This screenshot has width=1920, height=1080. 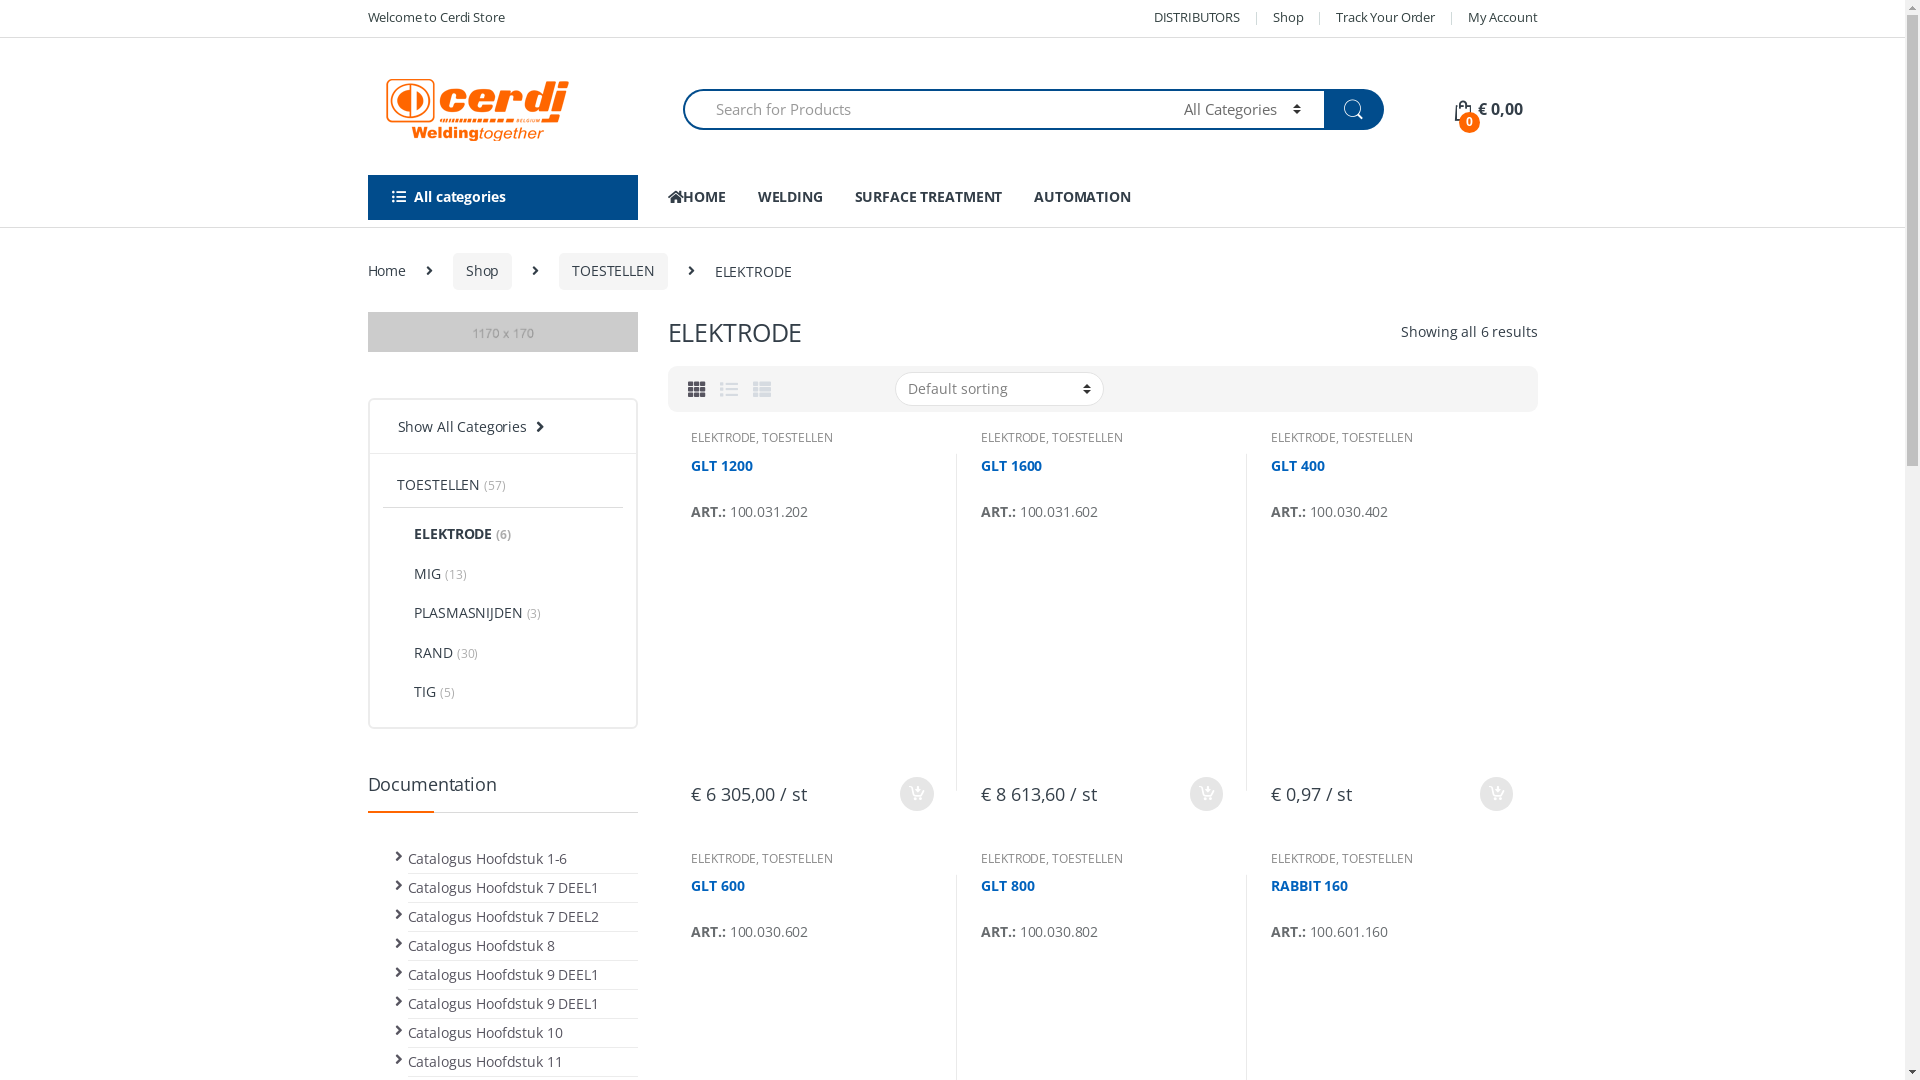 What do you see at coordinates (430, 654) in the screenshot?
I see `RAND (30)` at bounding box center [430, 654].